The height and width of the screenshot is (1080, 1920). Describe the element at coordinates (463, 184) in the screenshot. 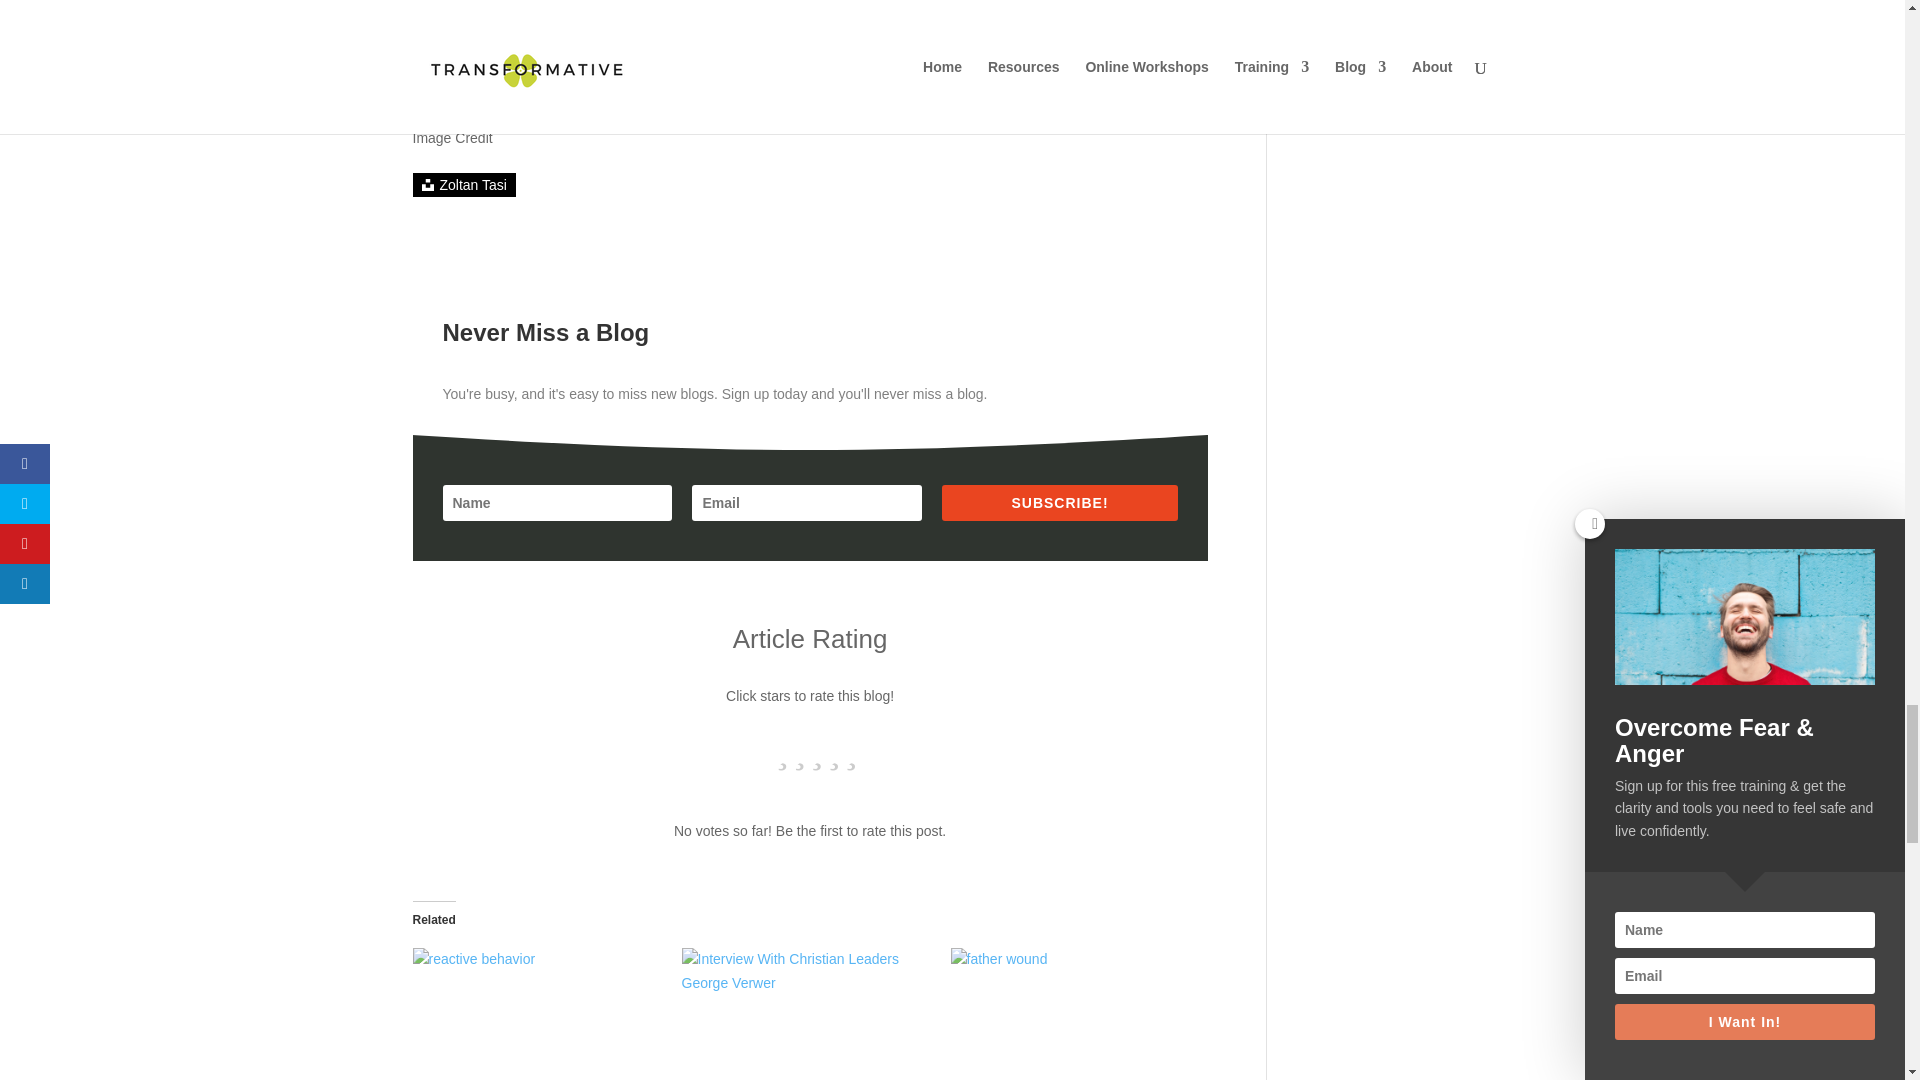

I see `unsplash-logoZoltan Tasi` at that location.